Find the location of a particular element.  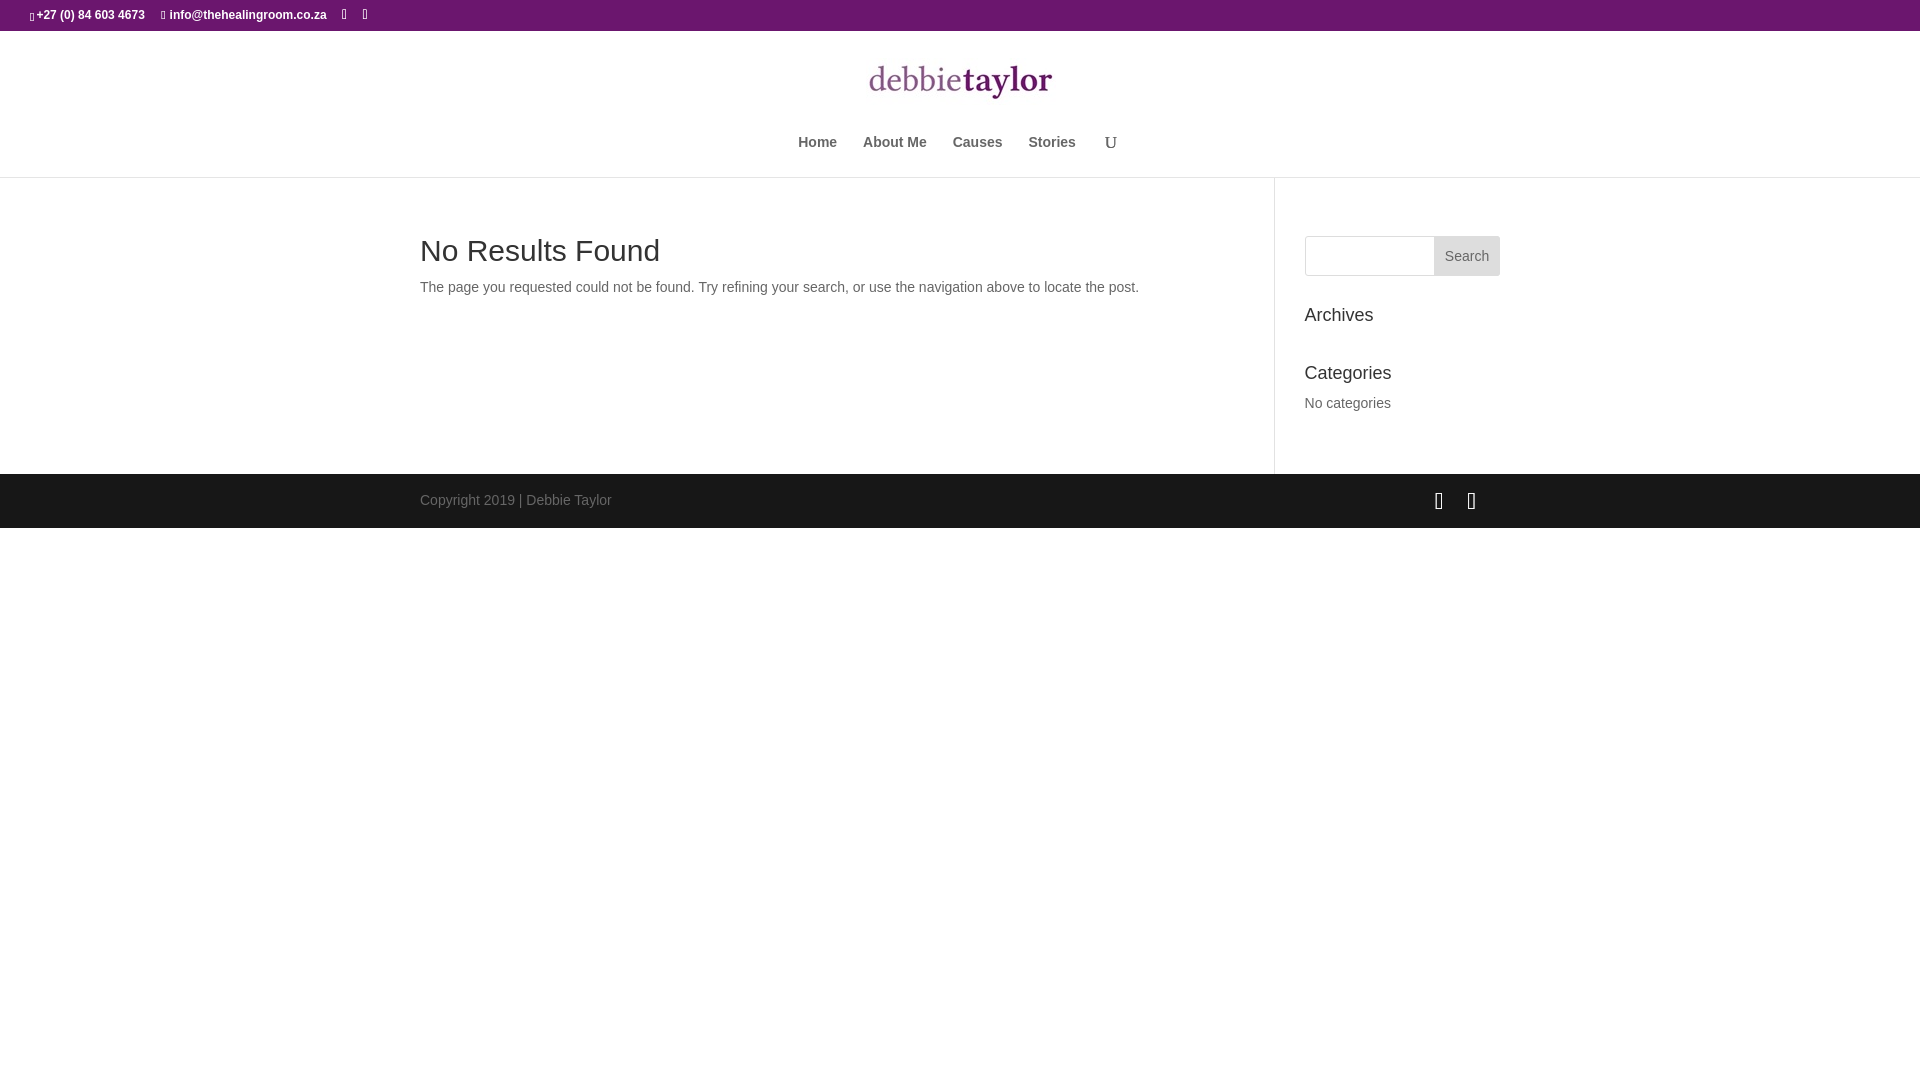

About Me is located at coordinates (894, 156).